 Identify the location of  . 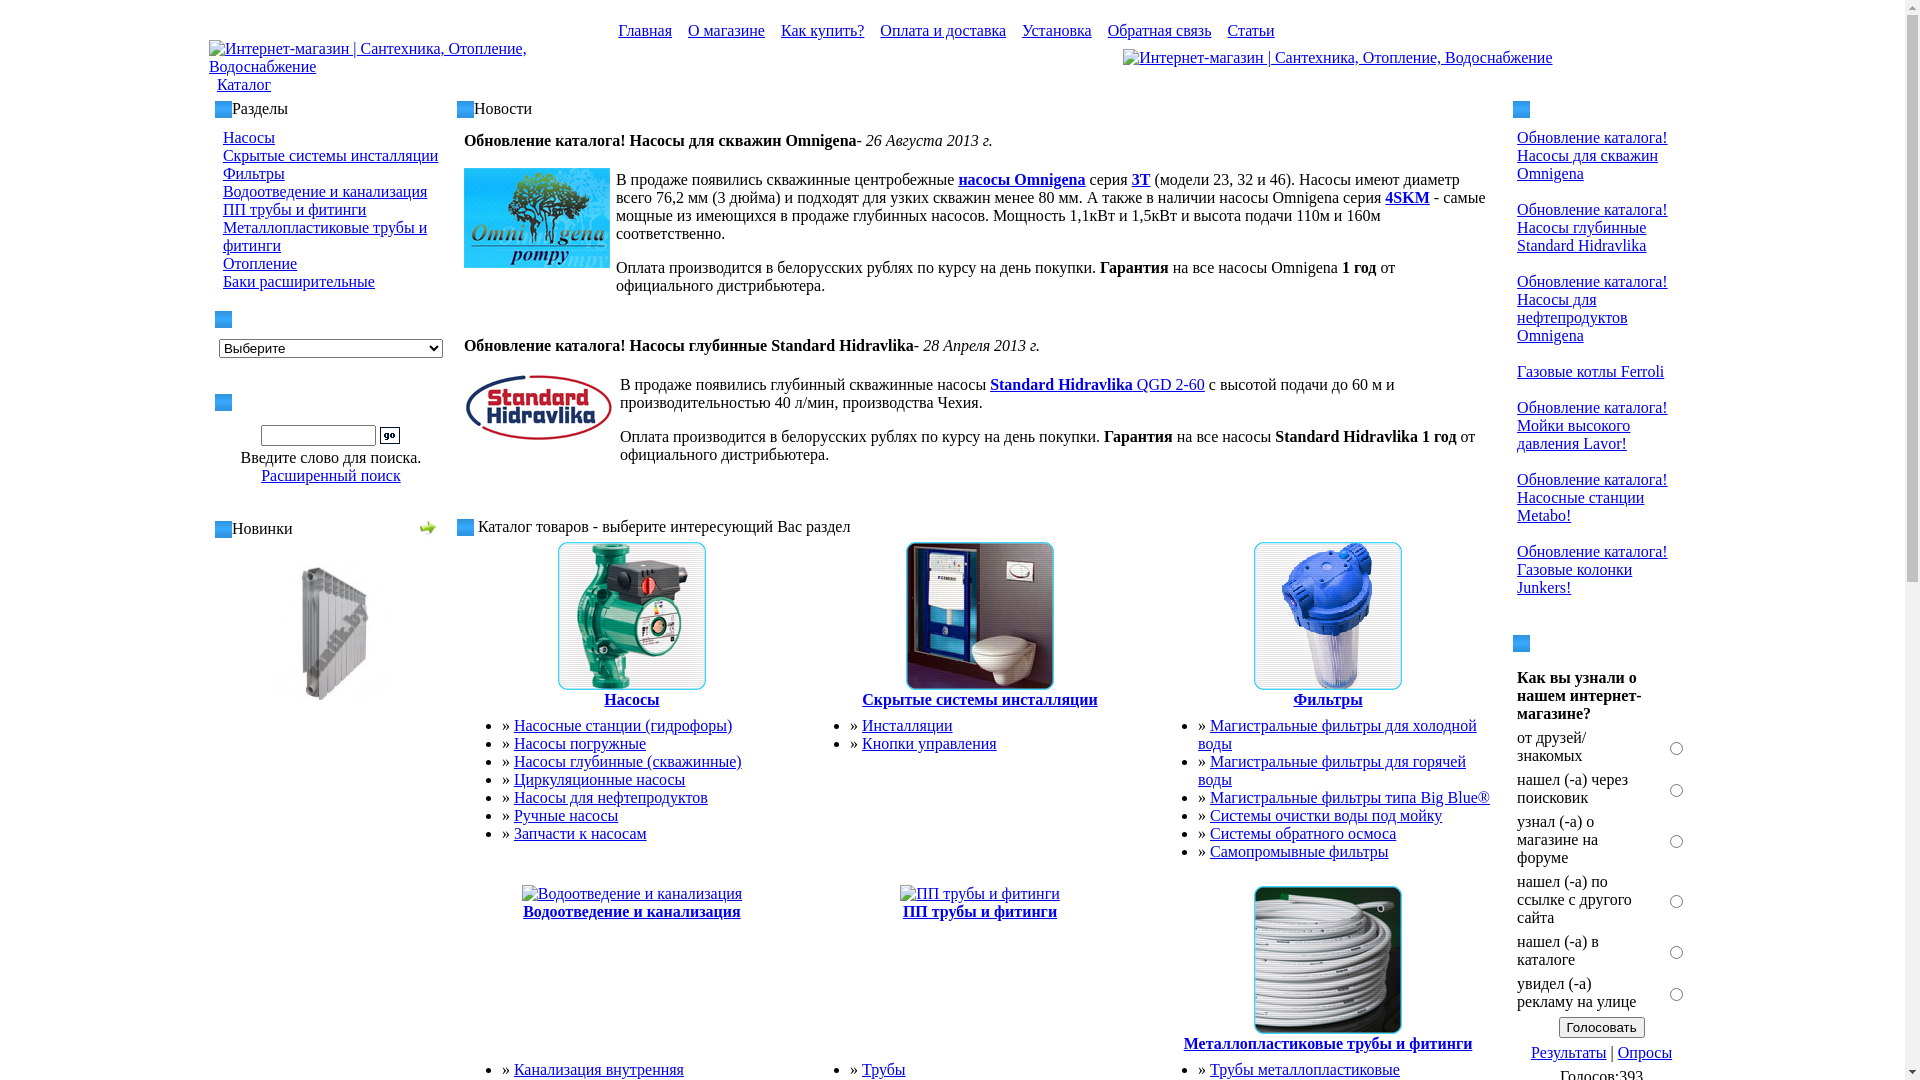
(221, 282).